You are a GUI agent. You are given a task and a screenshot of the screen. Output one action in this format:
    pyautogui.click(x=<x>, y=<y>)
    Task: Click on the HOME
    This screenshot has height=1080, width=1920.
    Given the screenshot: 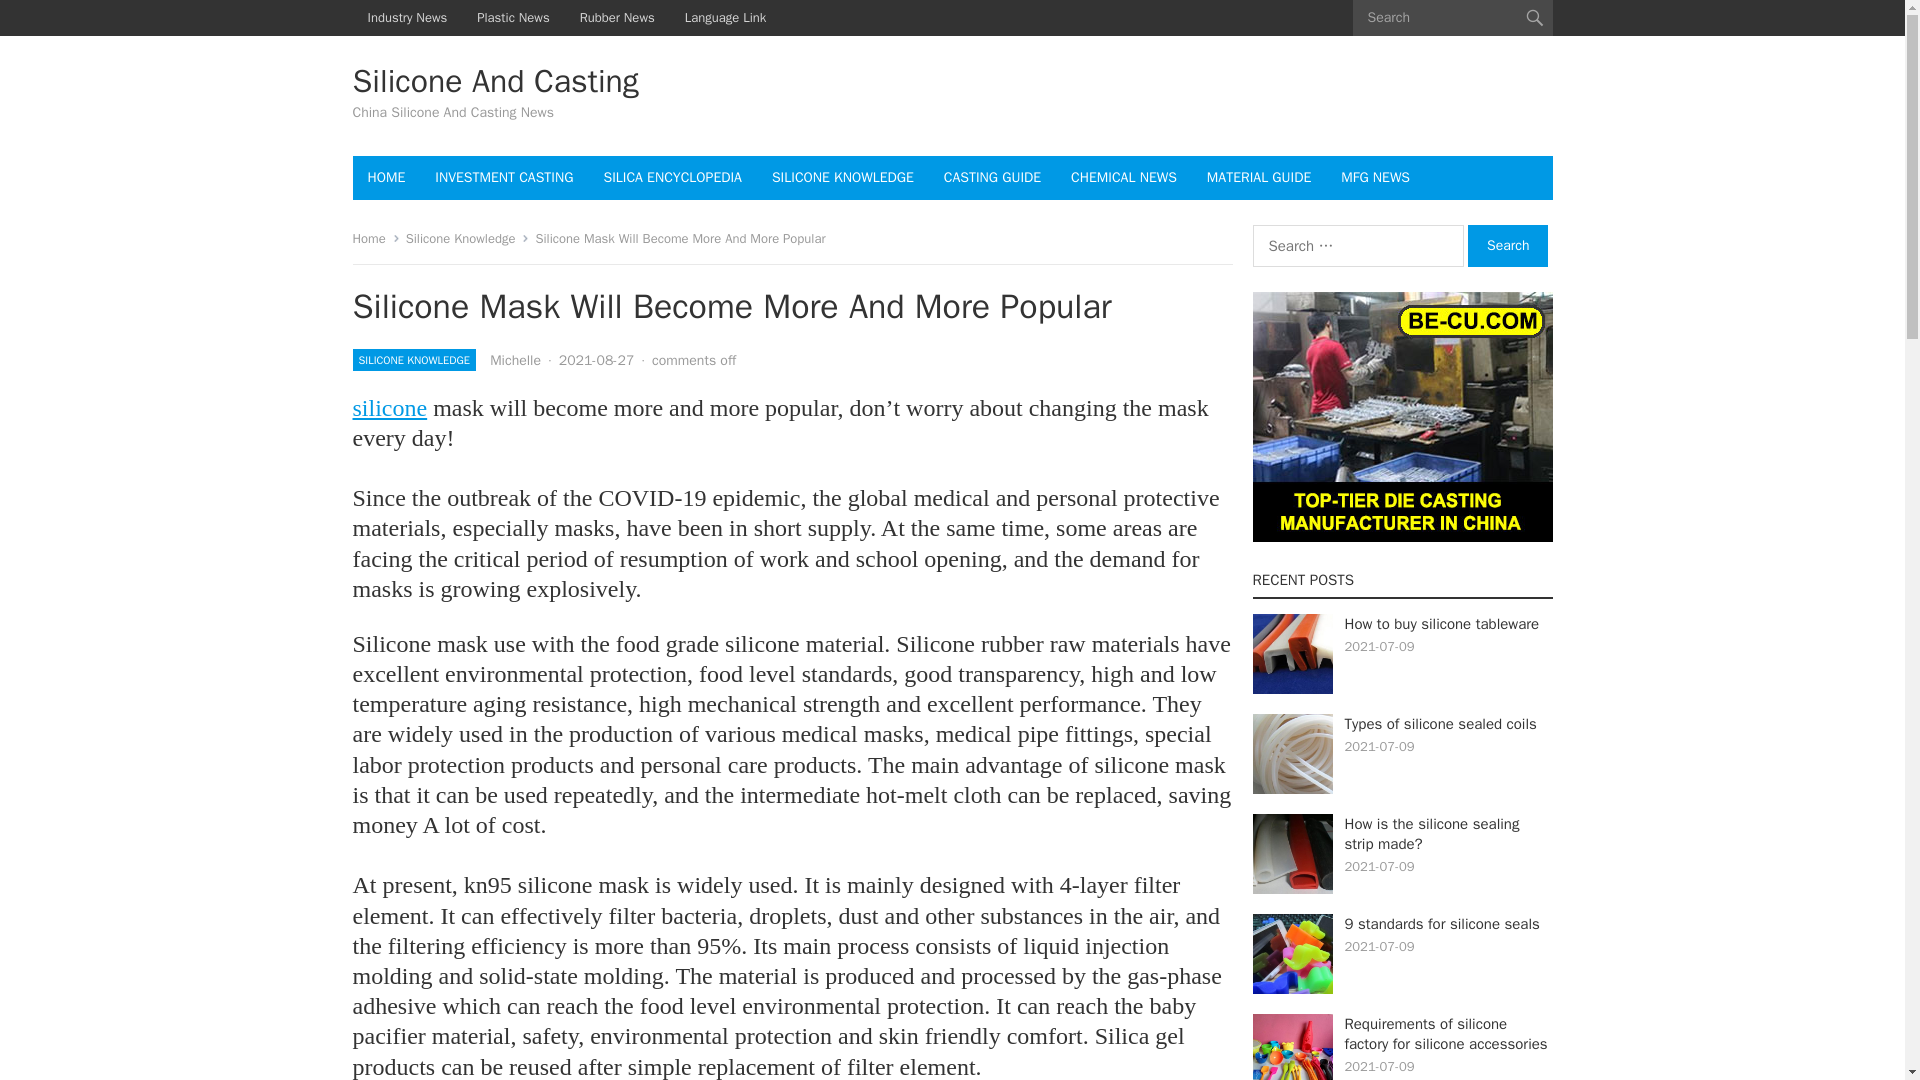 What is the action you would take?
    pyautogui.click(x=386, y=177)
    